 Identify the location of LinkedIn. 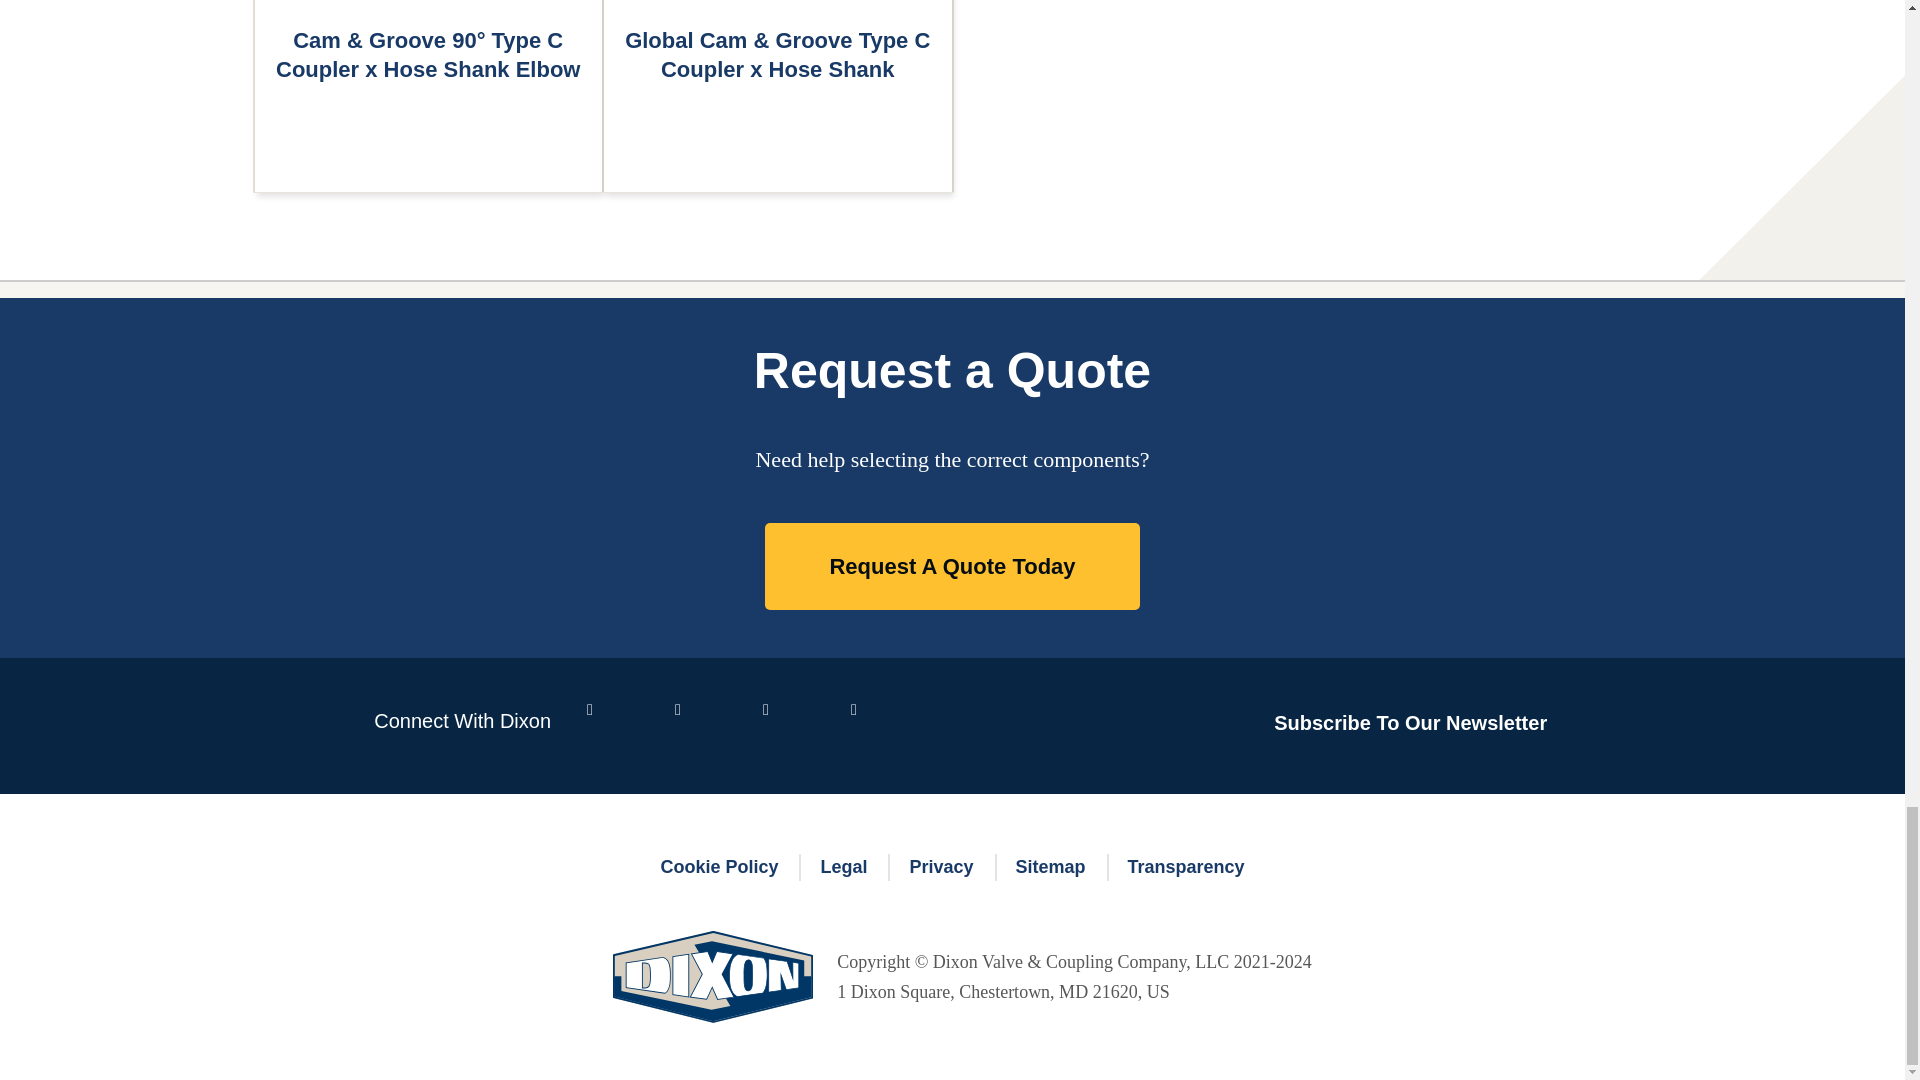
(703, 725).